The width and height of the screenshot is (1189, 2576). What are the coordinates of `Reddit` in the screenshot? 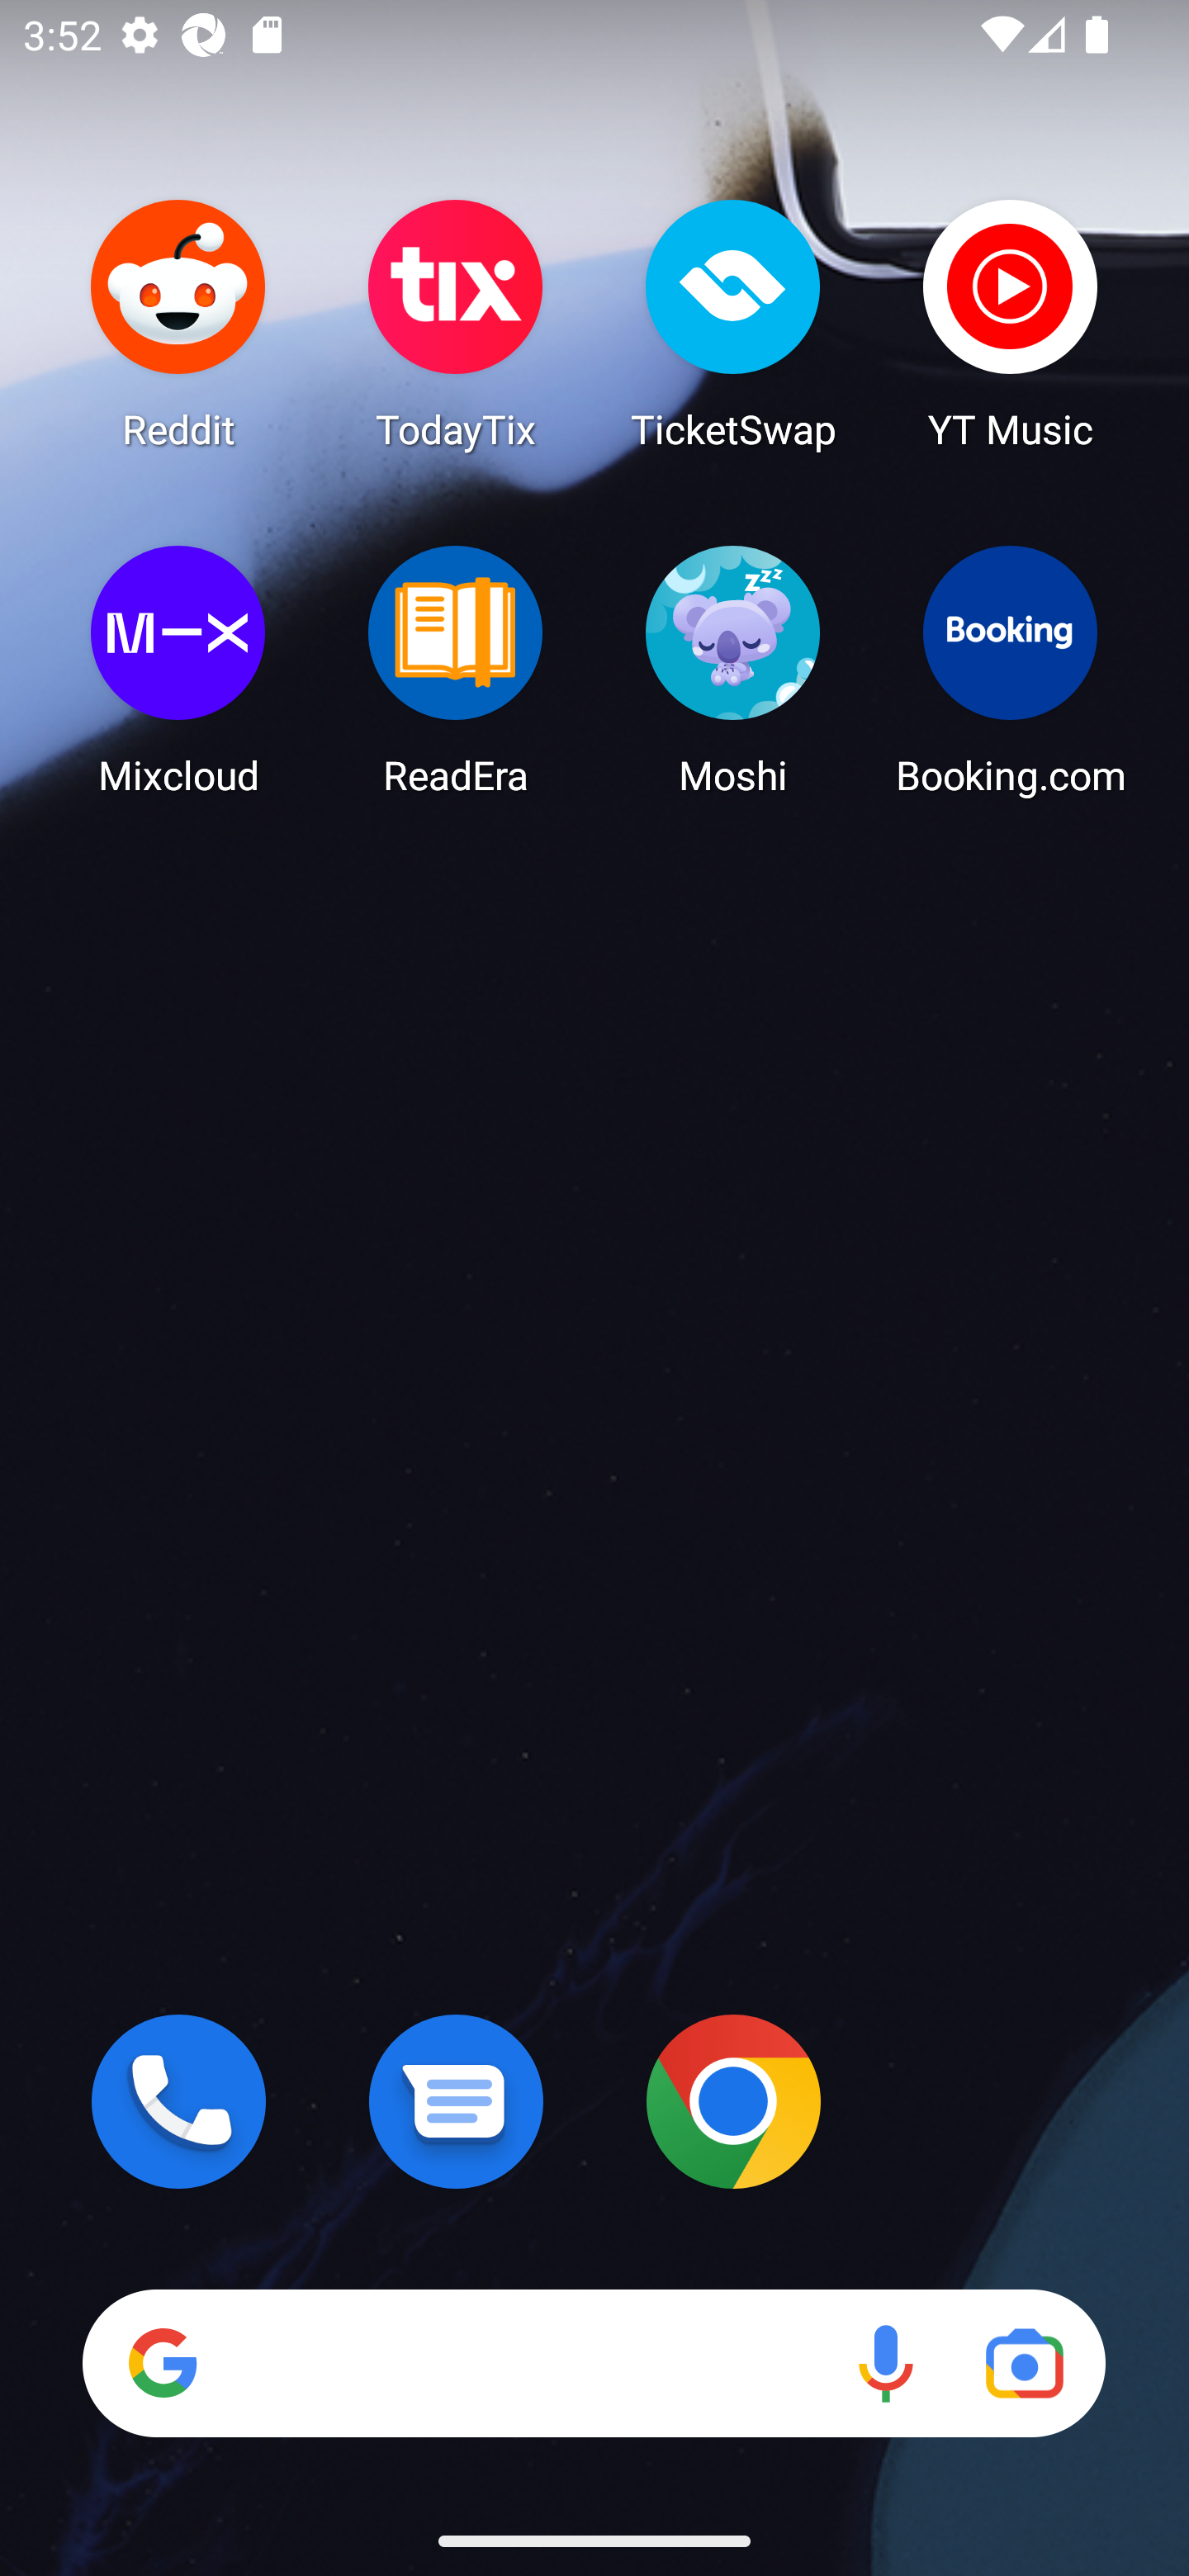 It's located at (178, 324).